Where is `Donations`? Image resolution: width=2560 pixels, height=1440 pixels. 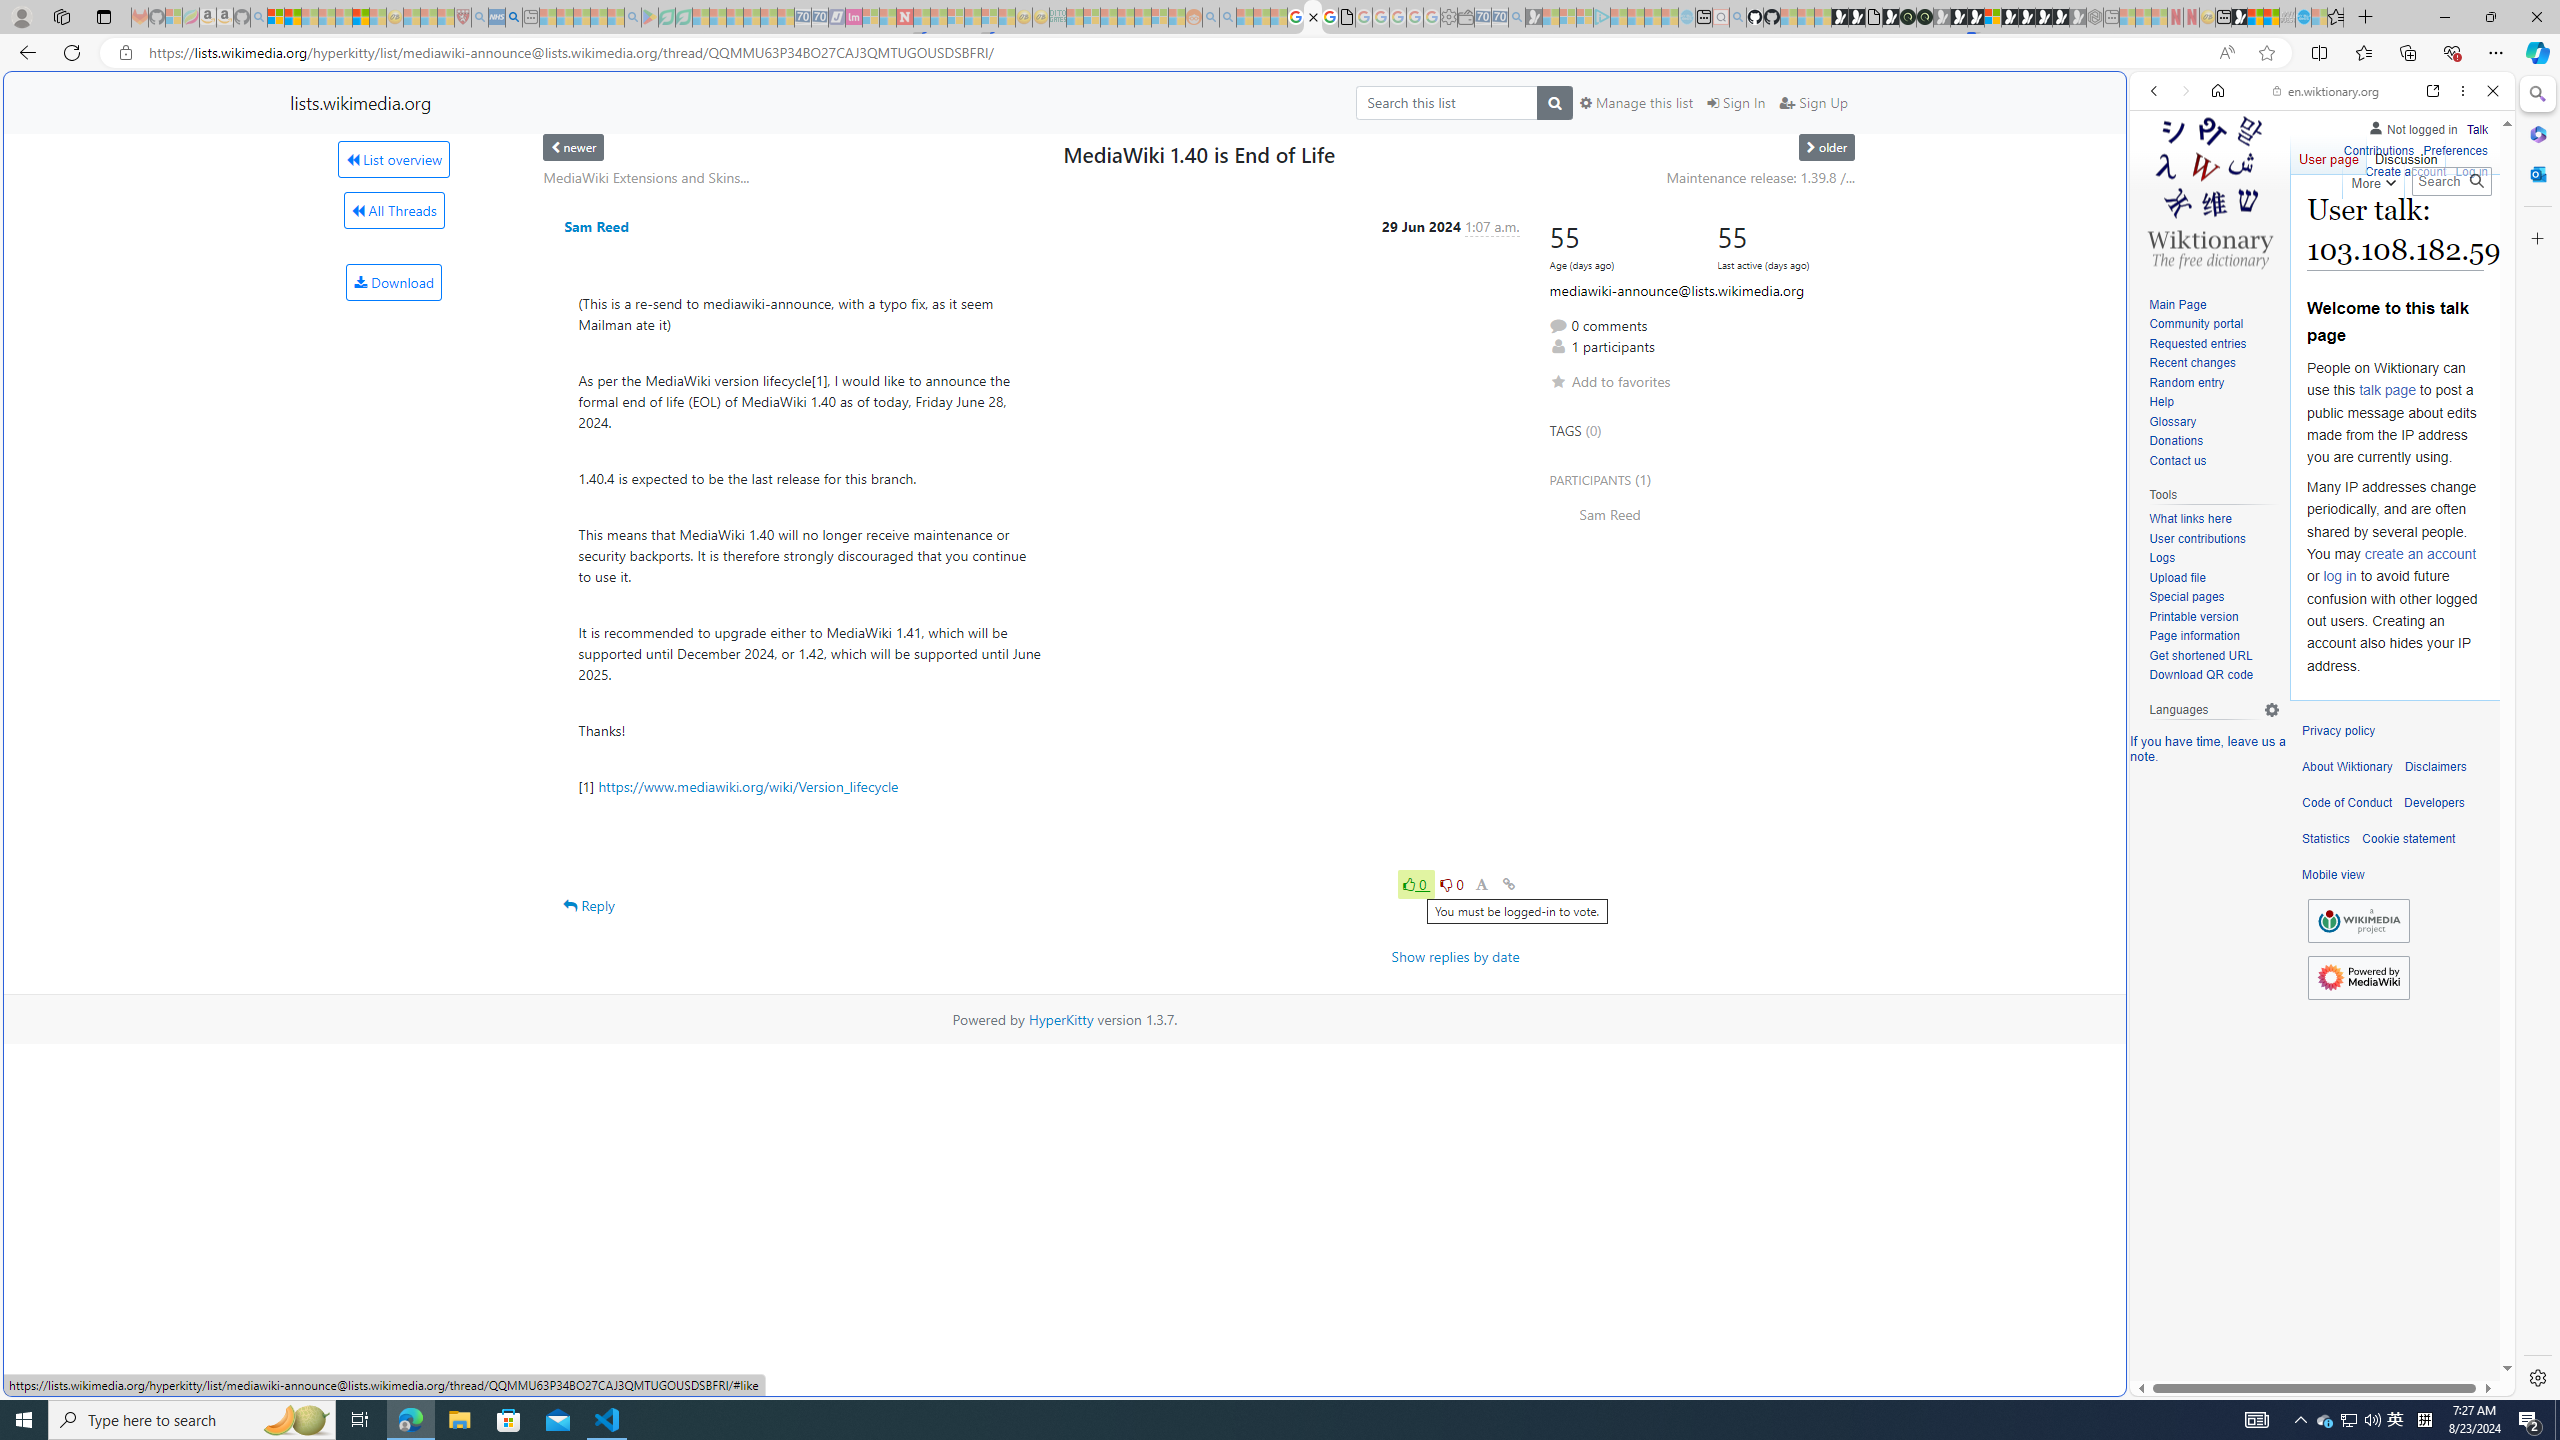
Donations is located at coordinates (2214, 442).